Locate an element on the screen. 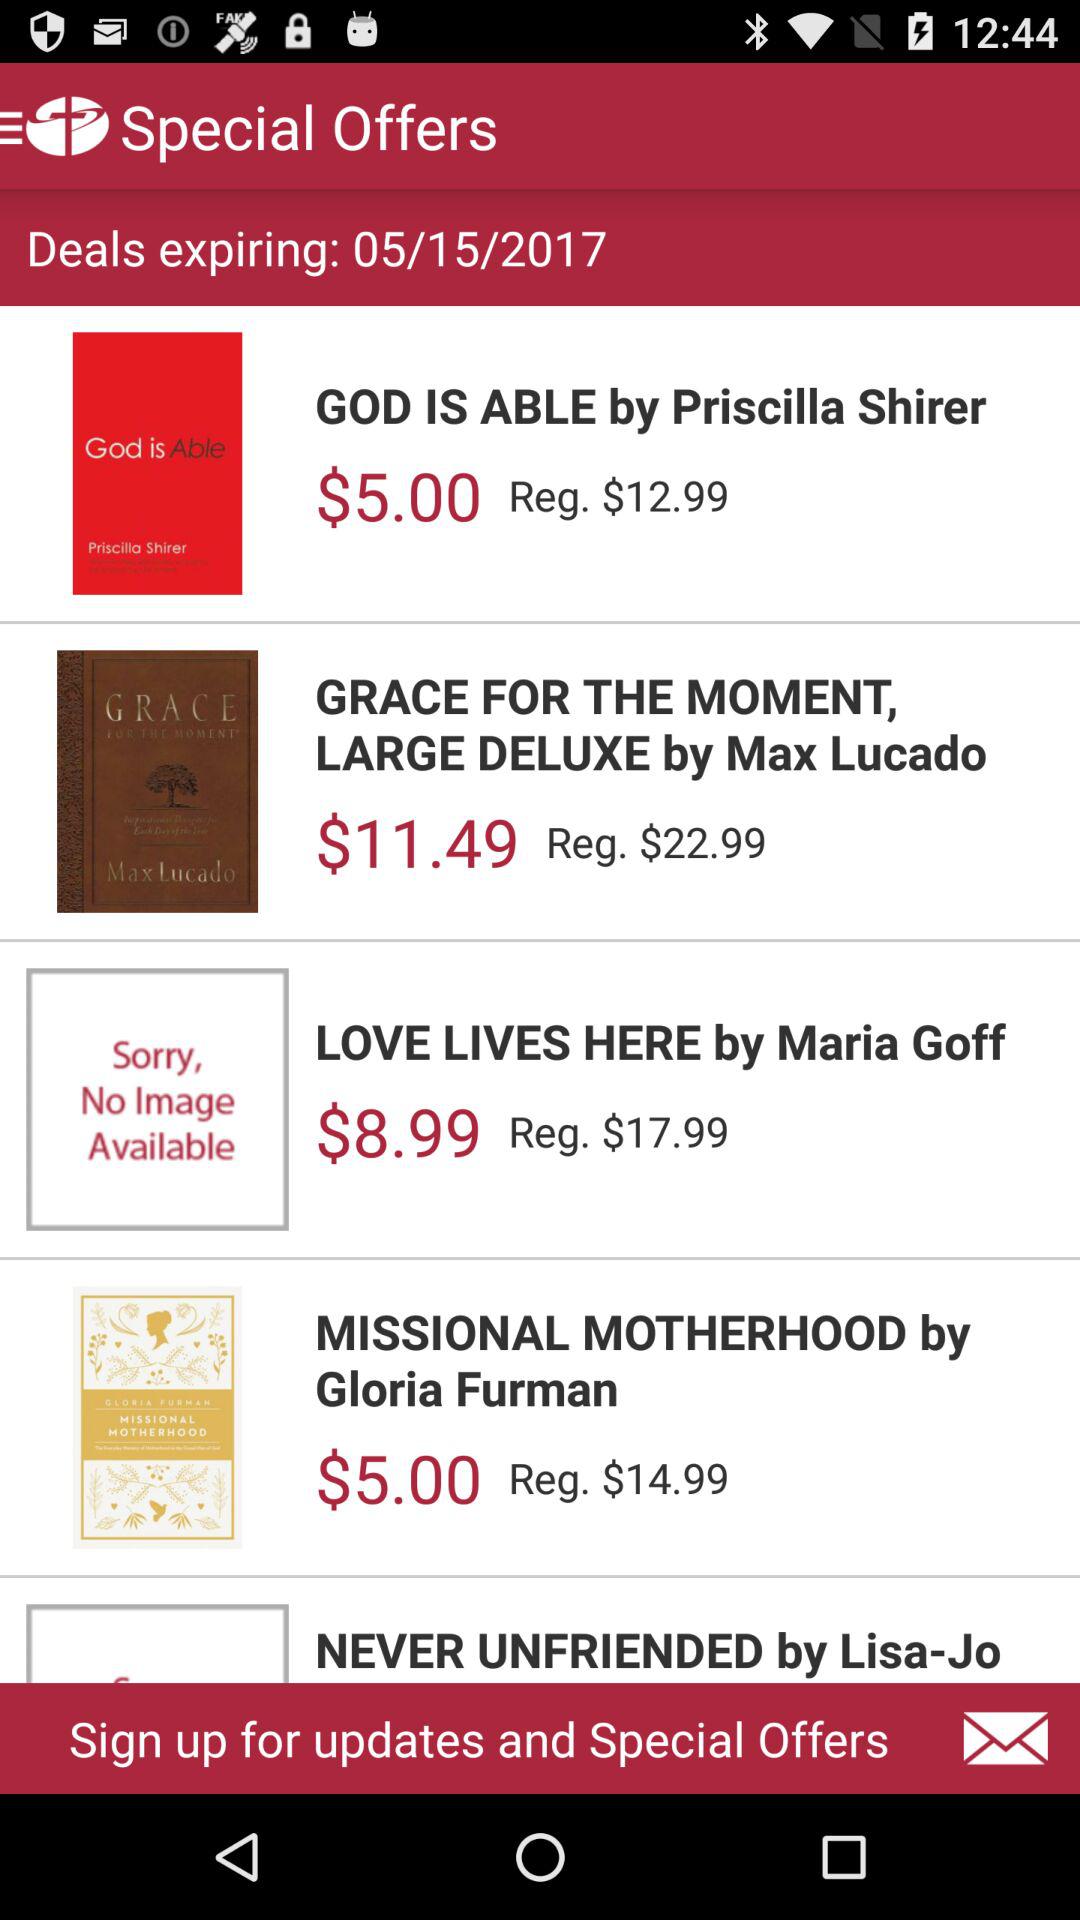  select bottom right symbol is located at coordinates (1006, 1739).